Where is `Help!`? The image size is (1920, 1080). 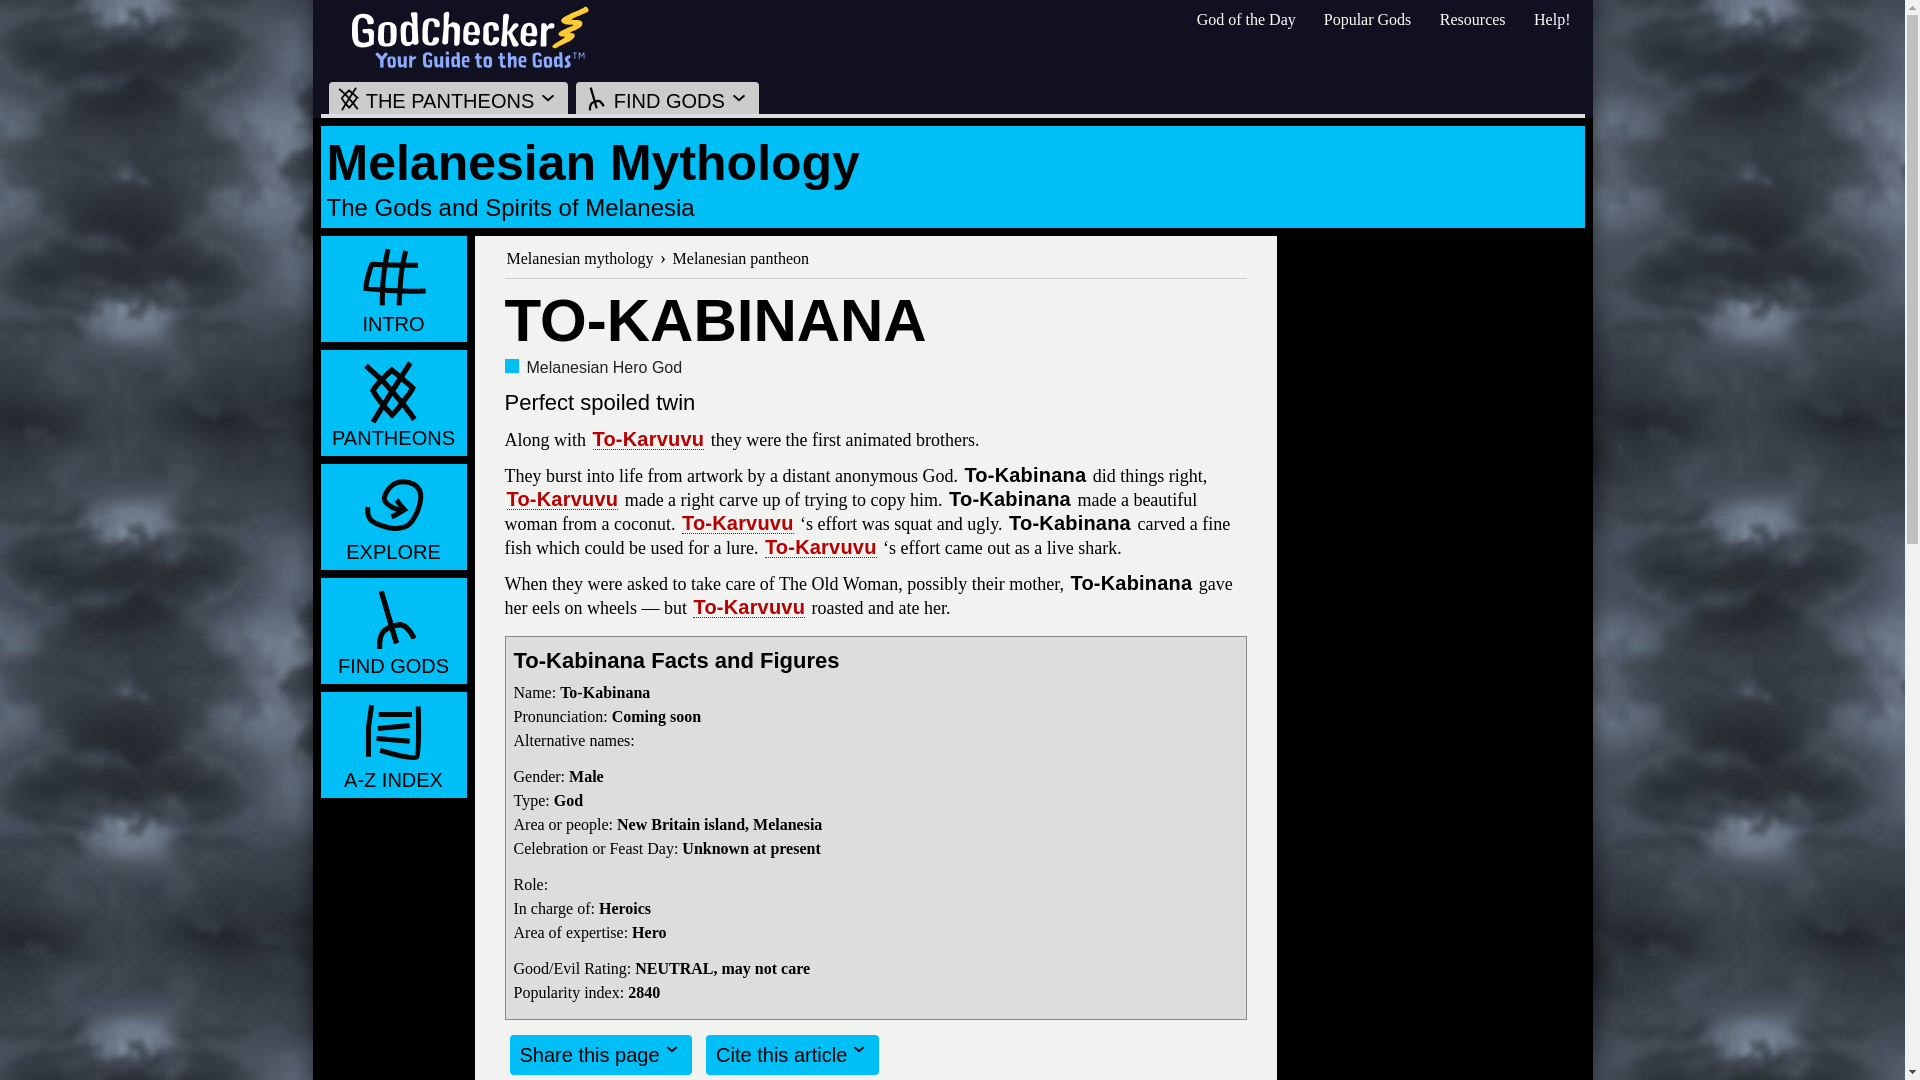 Help! is located at coordinates (1552, 19).